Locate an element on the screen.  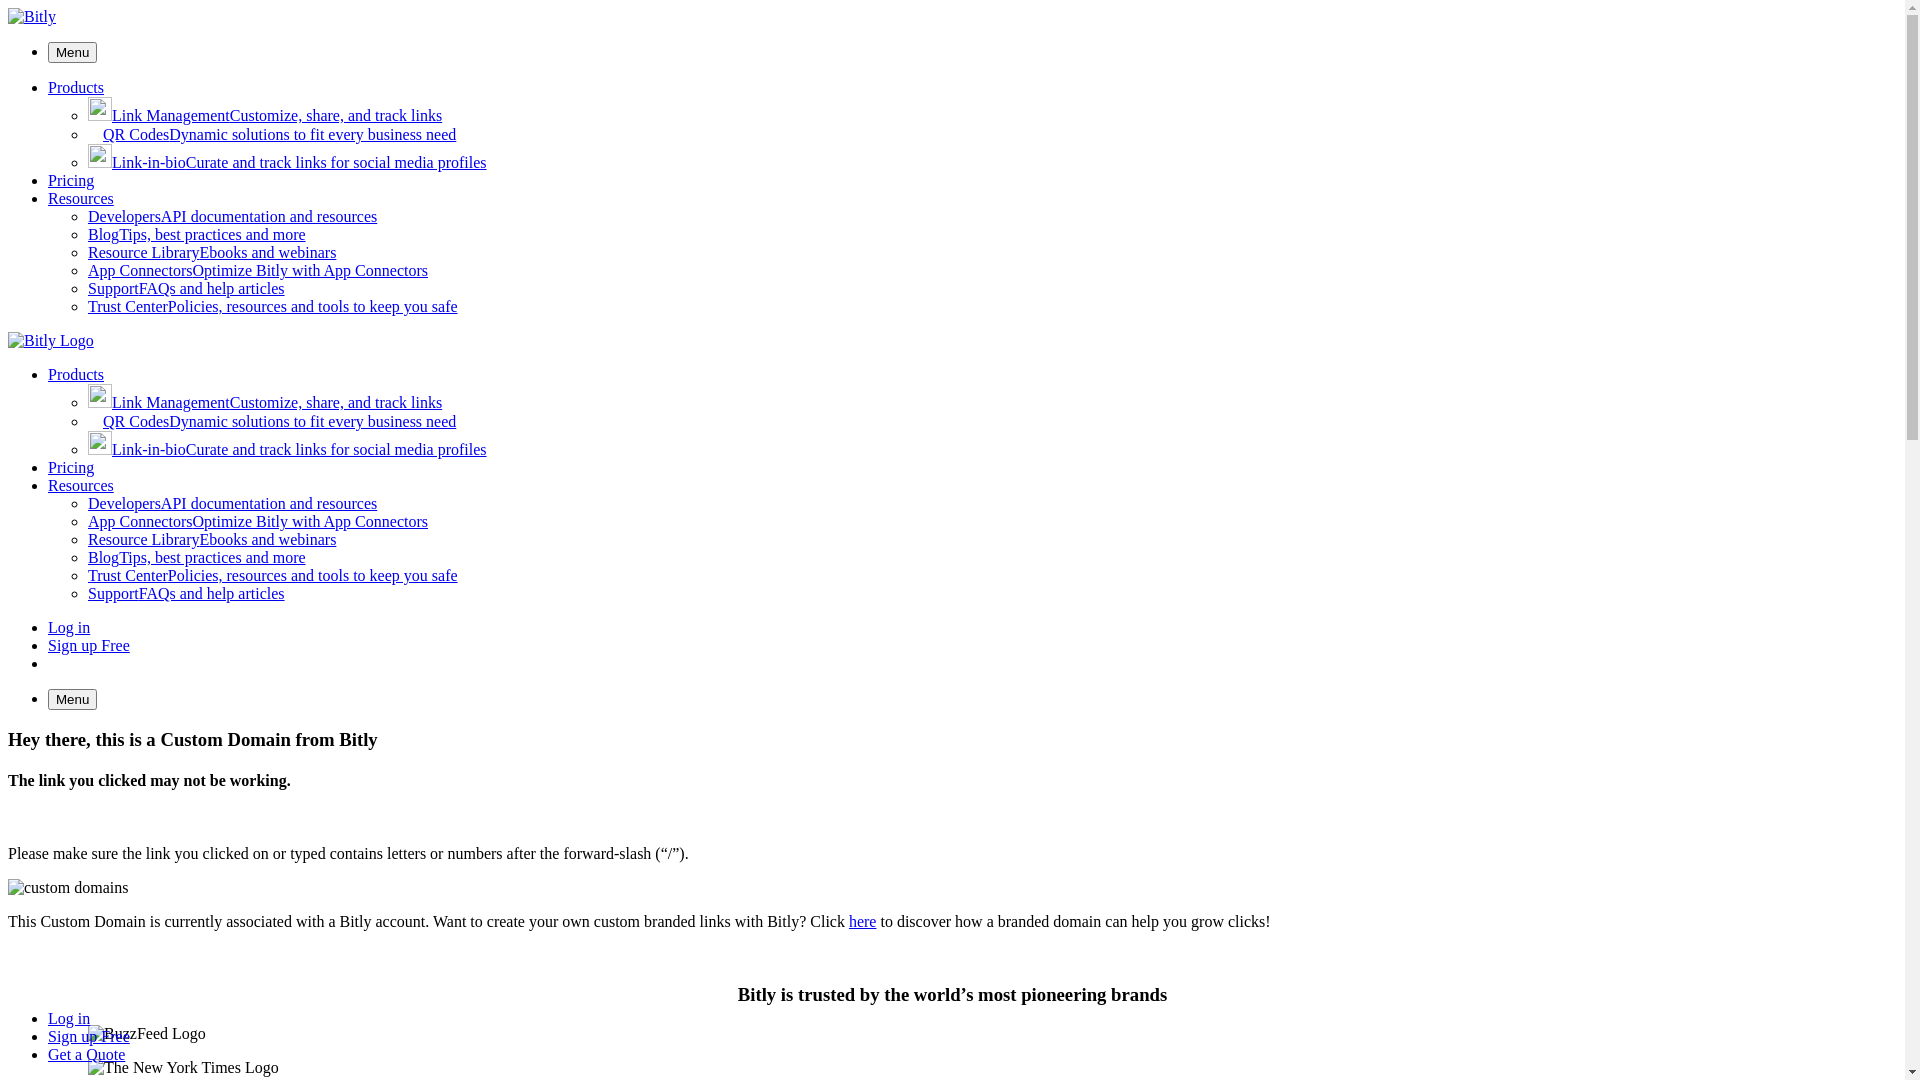
Link ManagementCustomize, share, and track links is located at coordinates (265, 116).